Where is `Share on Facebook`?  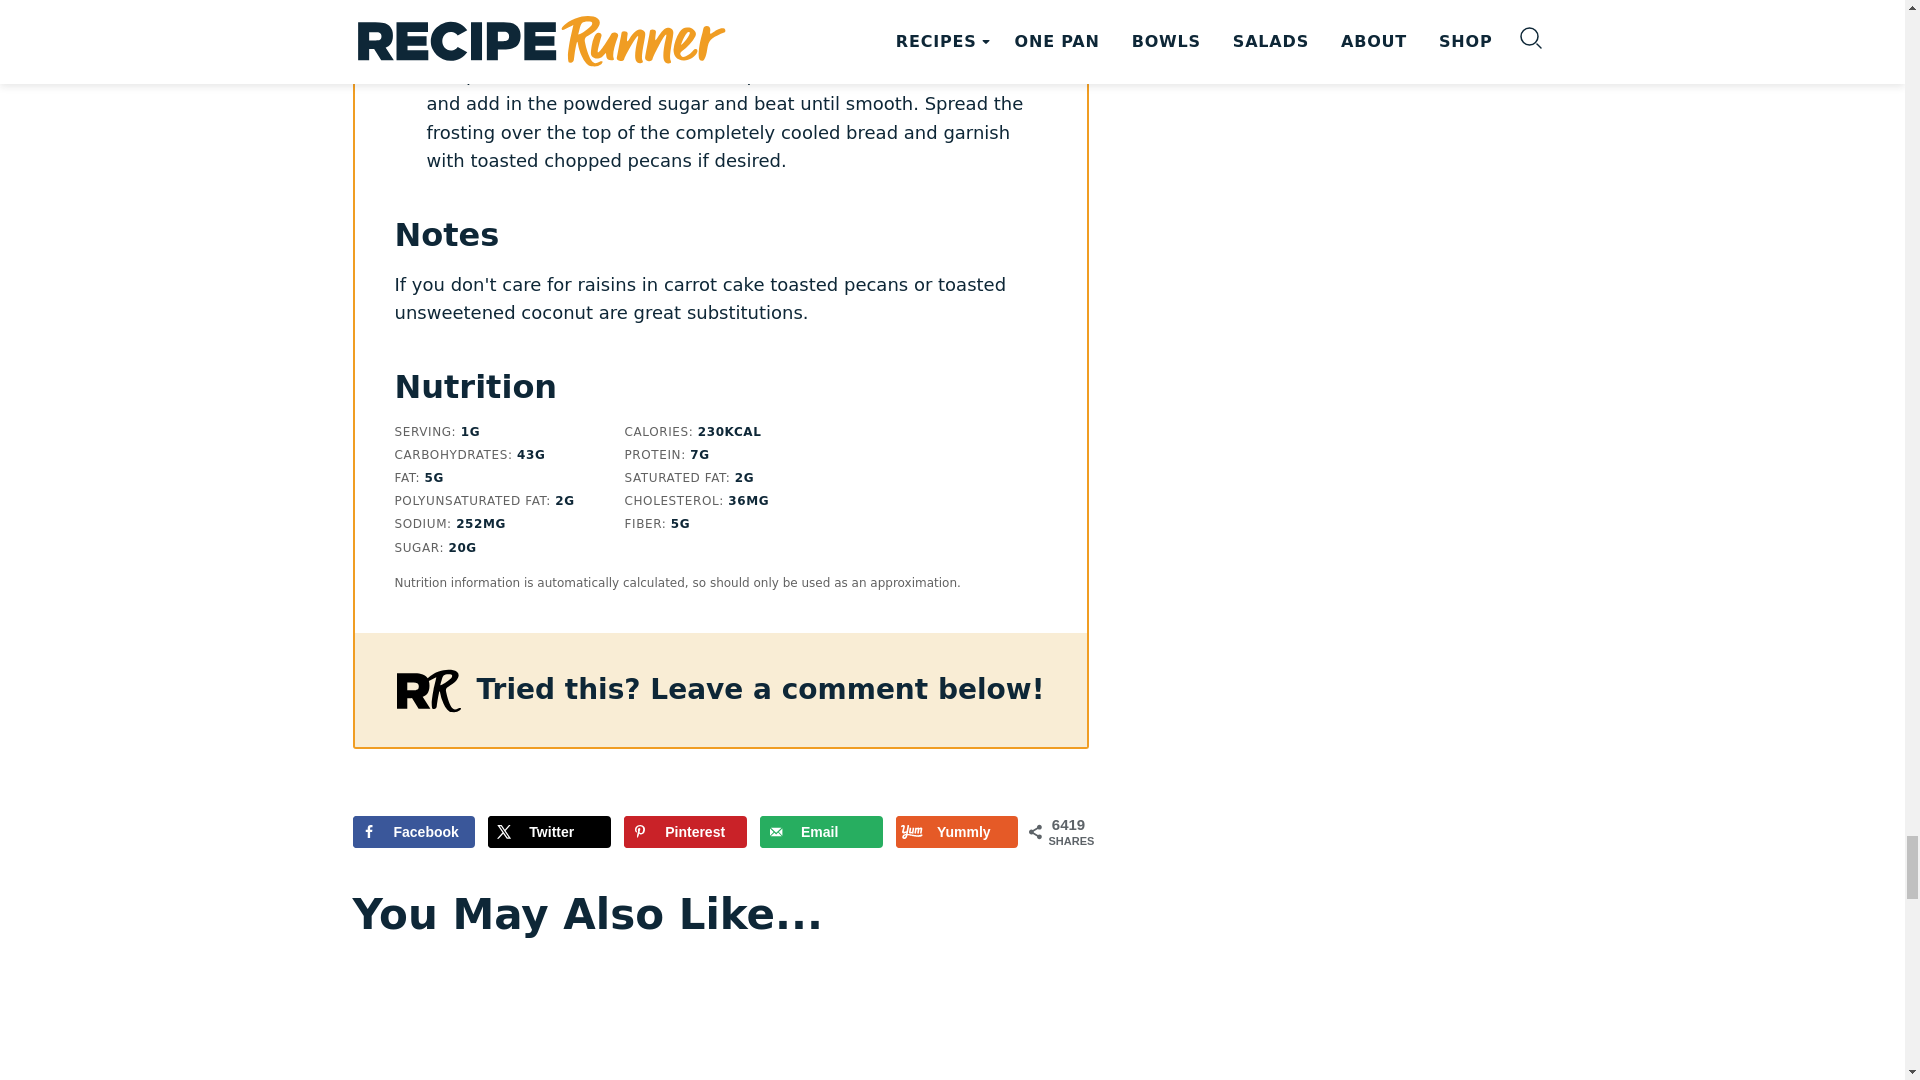 Share on Facebook is located at coordinates (412, 832).